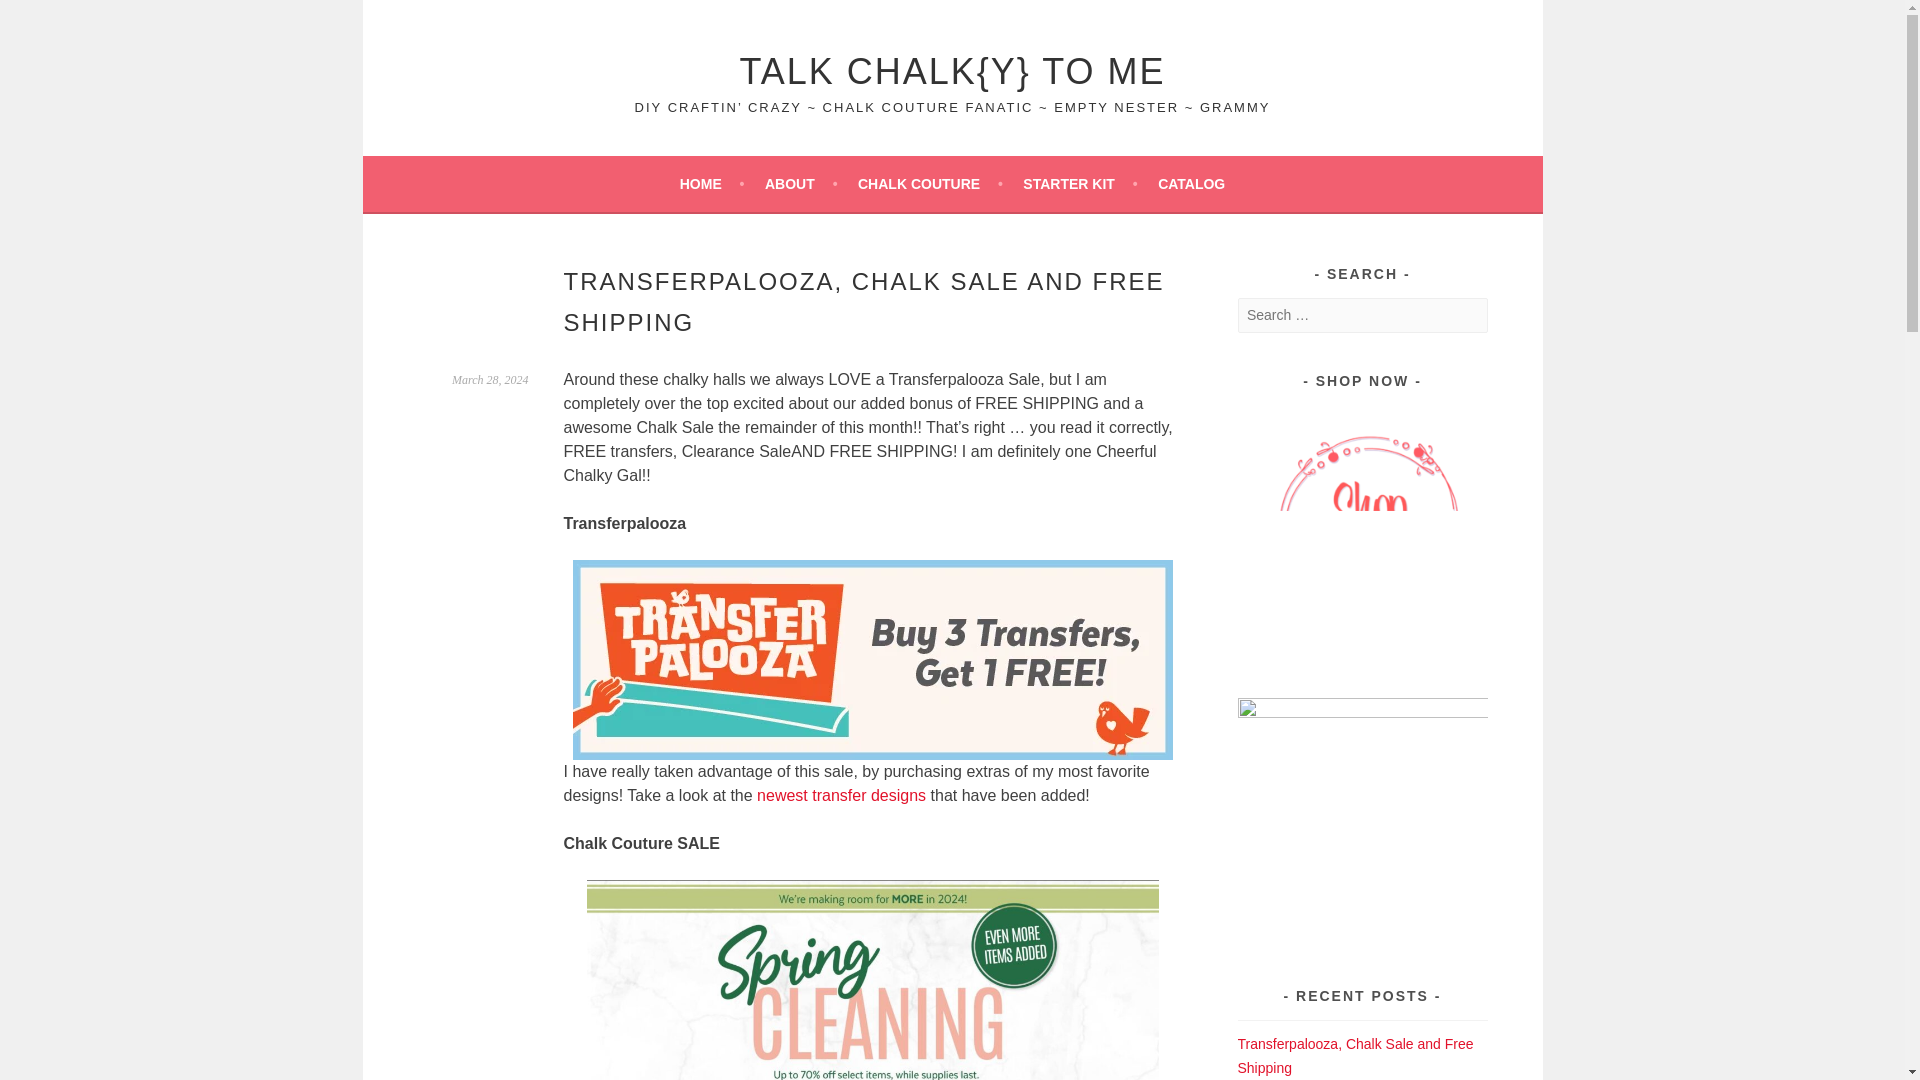 The image size is (1920, 1080). Describe the element at coordinates (930, 183) in the screenshot. I see `CHALK COUTURE` at that location.